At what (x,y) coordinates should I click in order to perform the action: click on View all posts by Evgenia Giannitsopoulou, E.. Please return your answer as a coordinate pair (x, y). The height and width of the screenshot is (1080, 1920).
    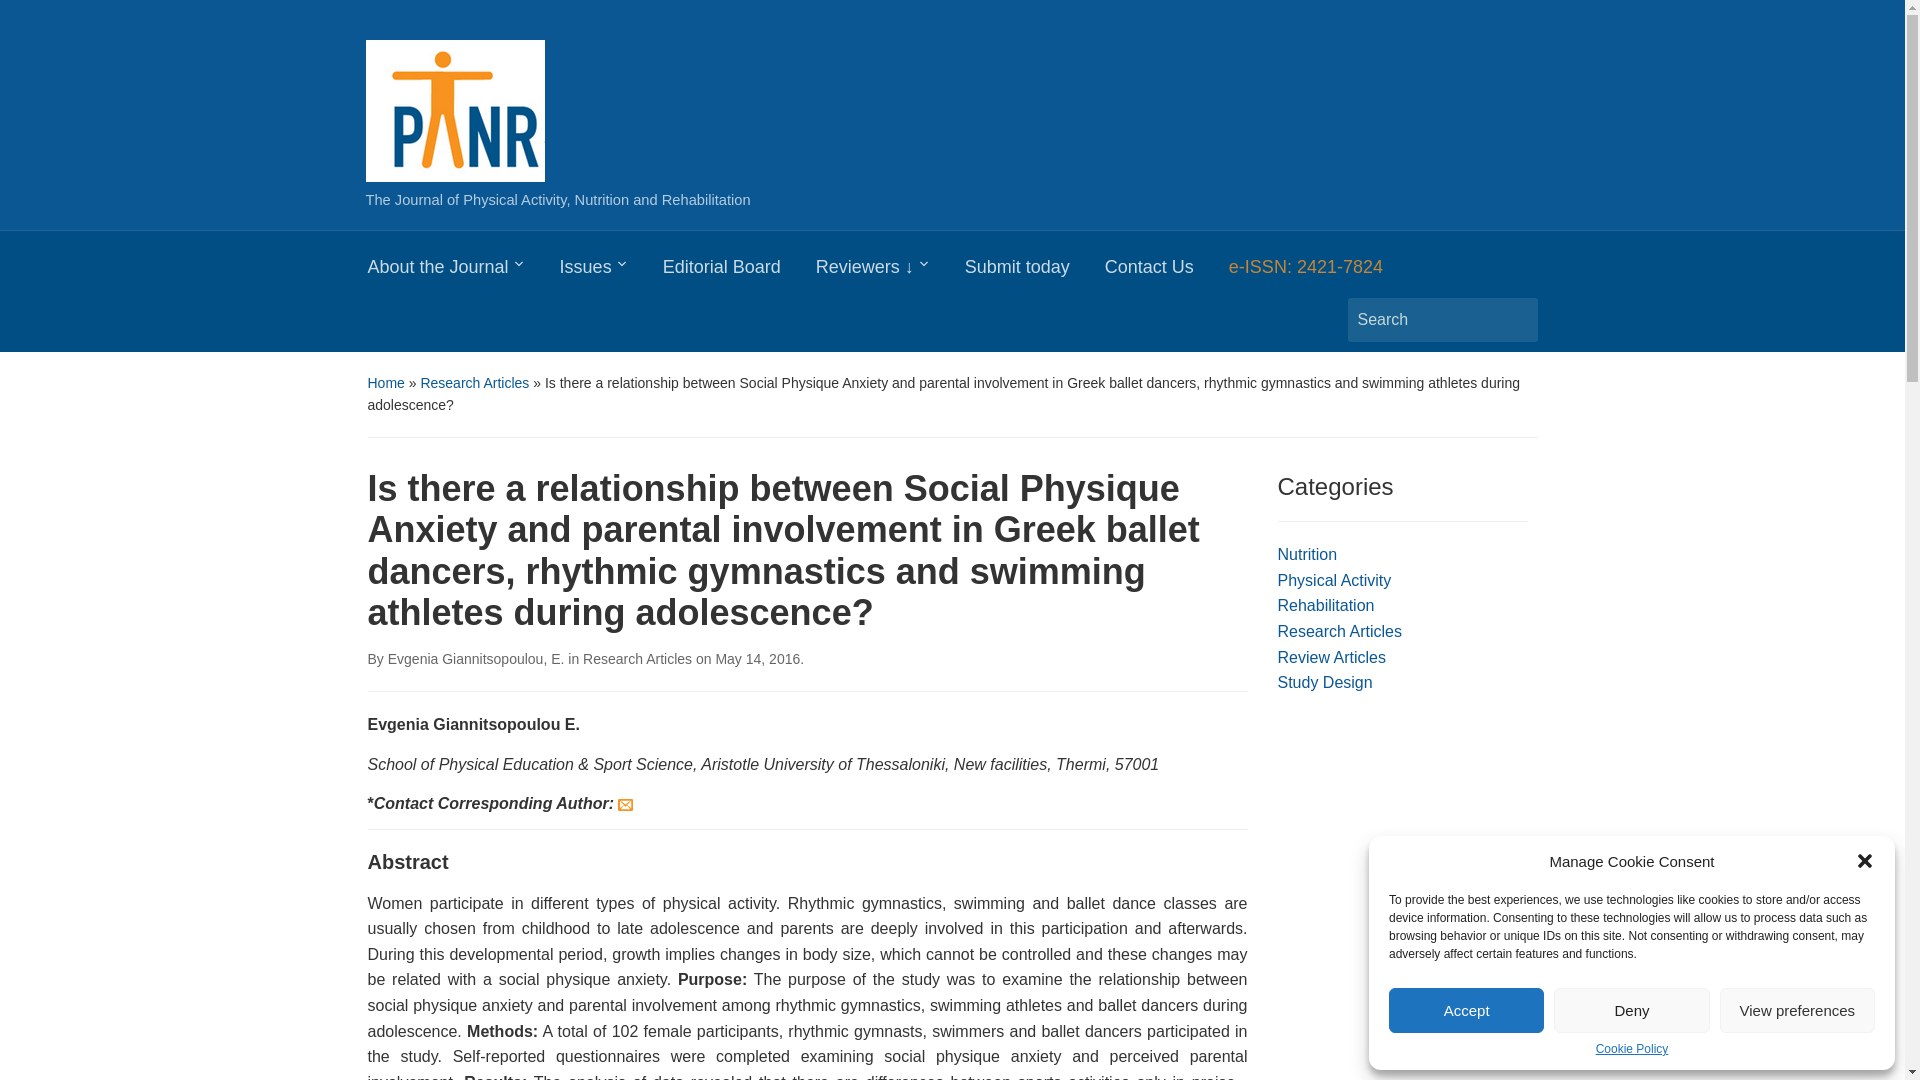
    Looking at the image, I should click on (476, 659).